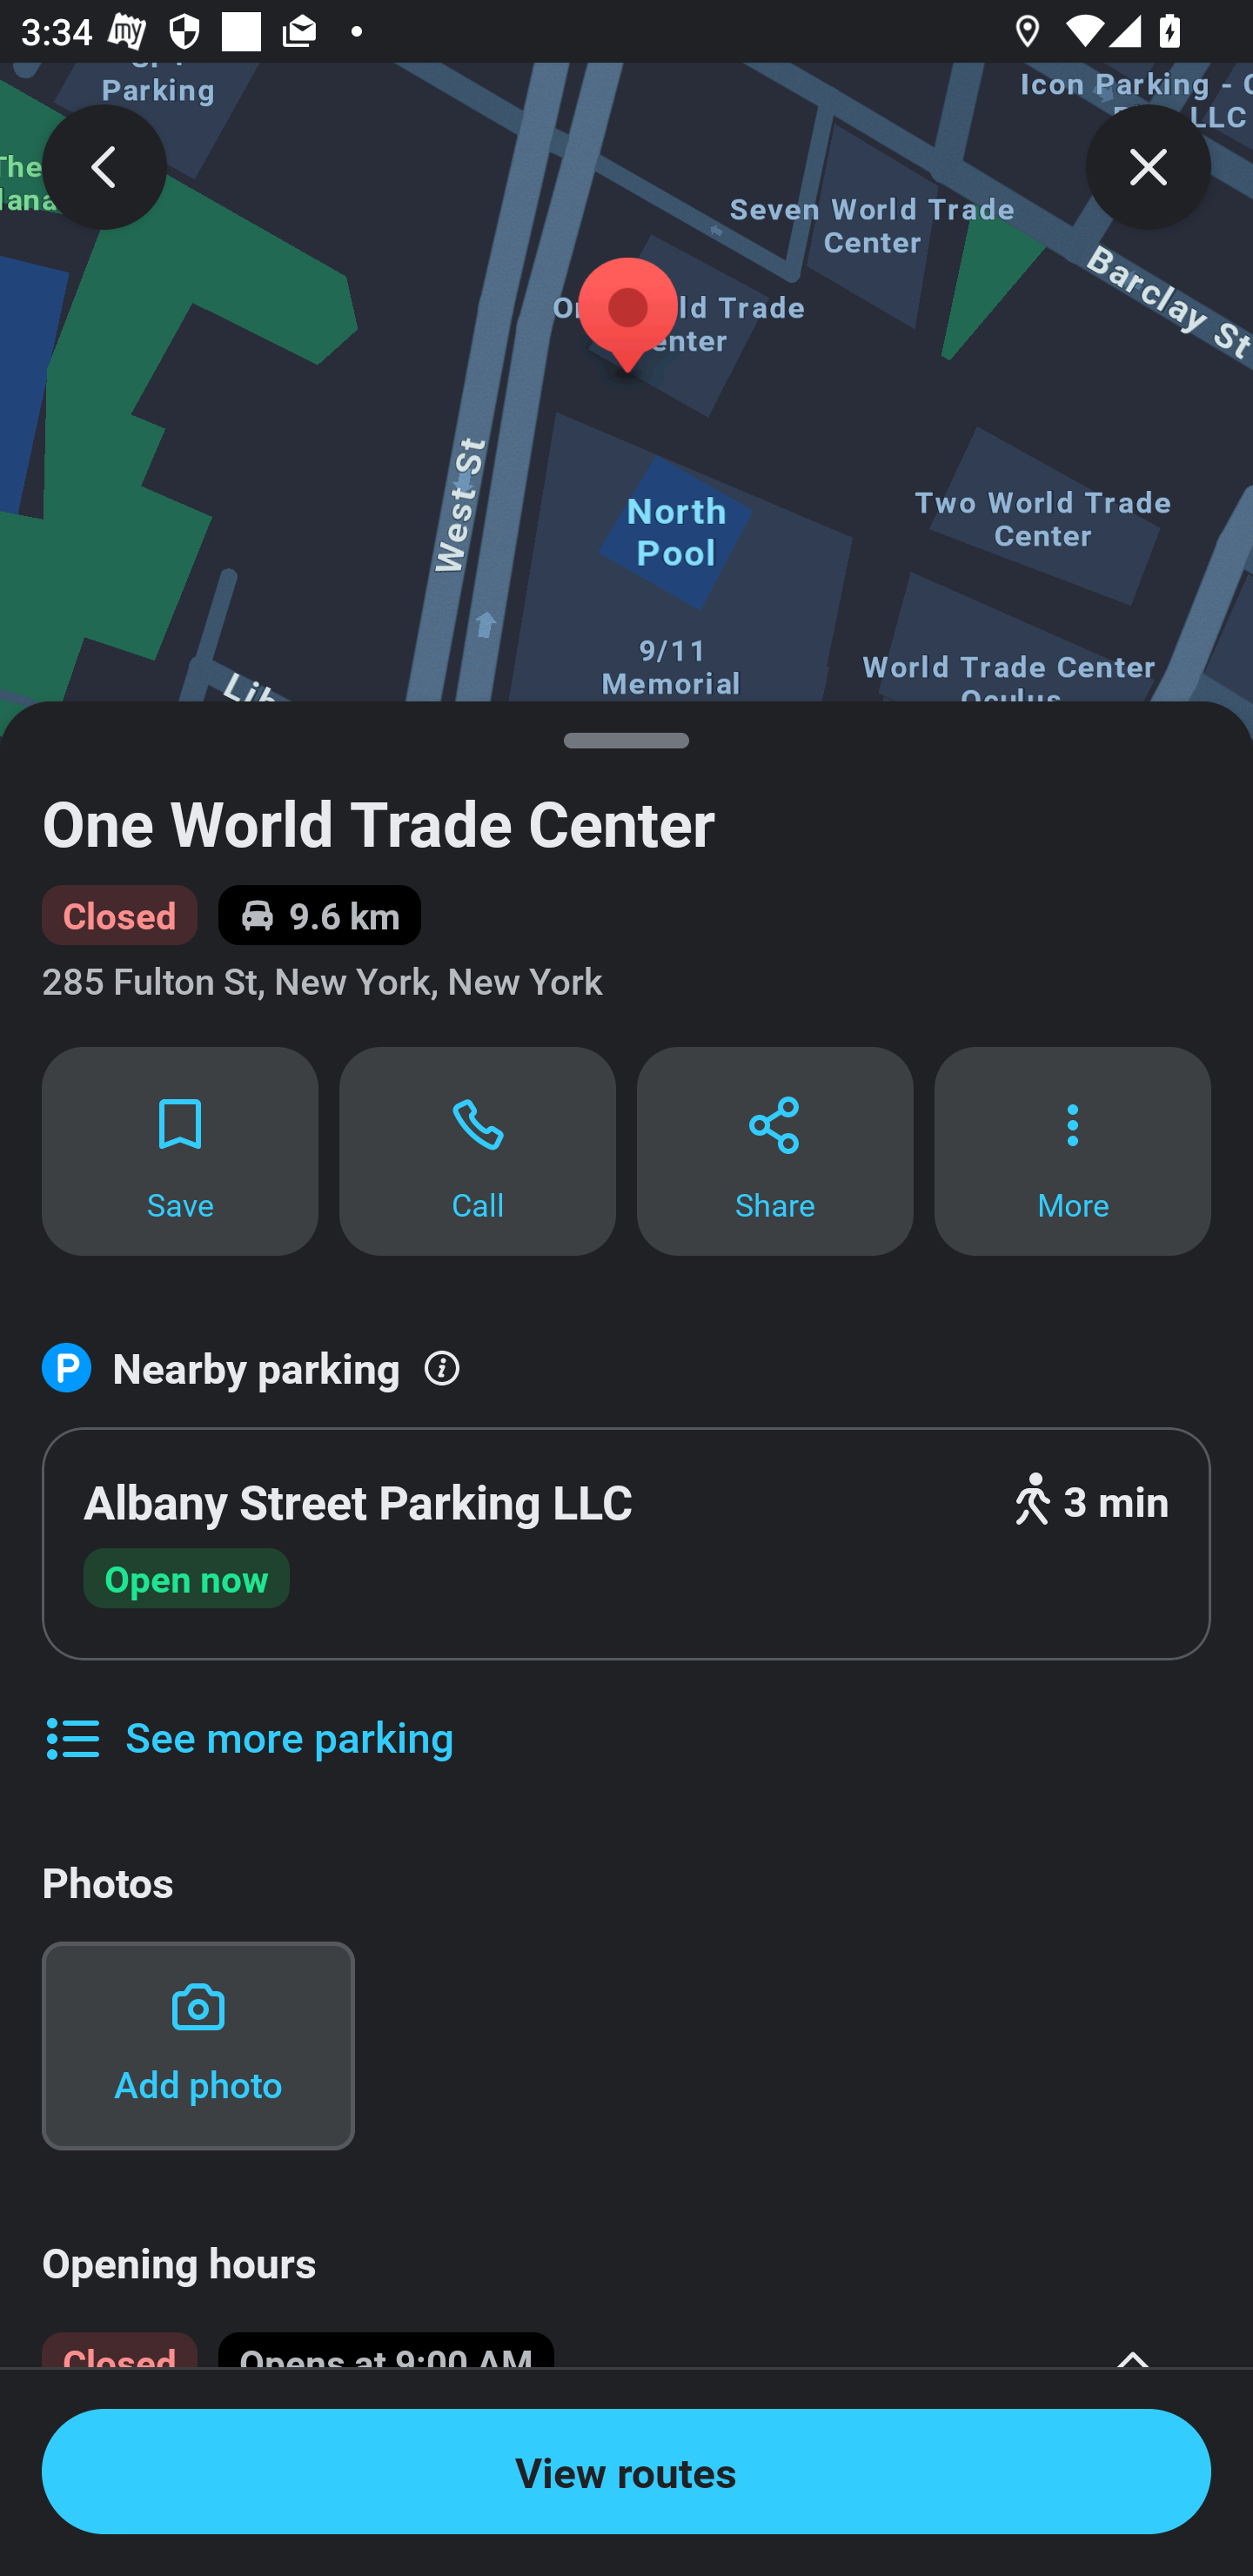  What do you see at coordinates (179, 1150) in the screenshot?
I see `Save` at bounding box center [179, 1150].